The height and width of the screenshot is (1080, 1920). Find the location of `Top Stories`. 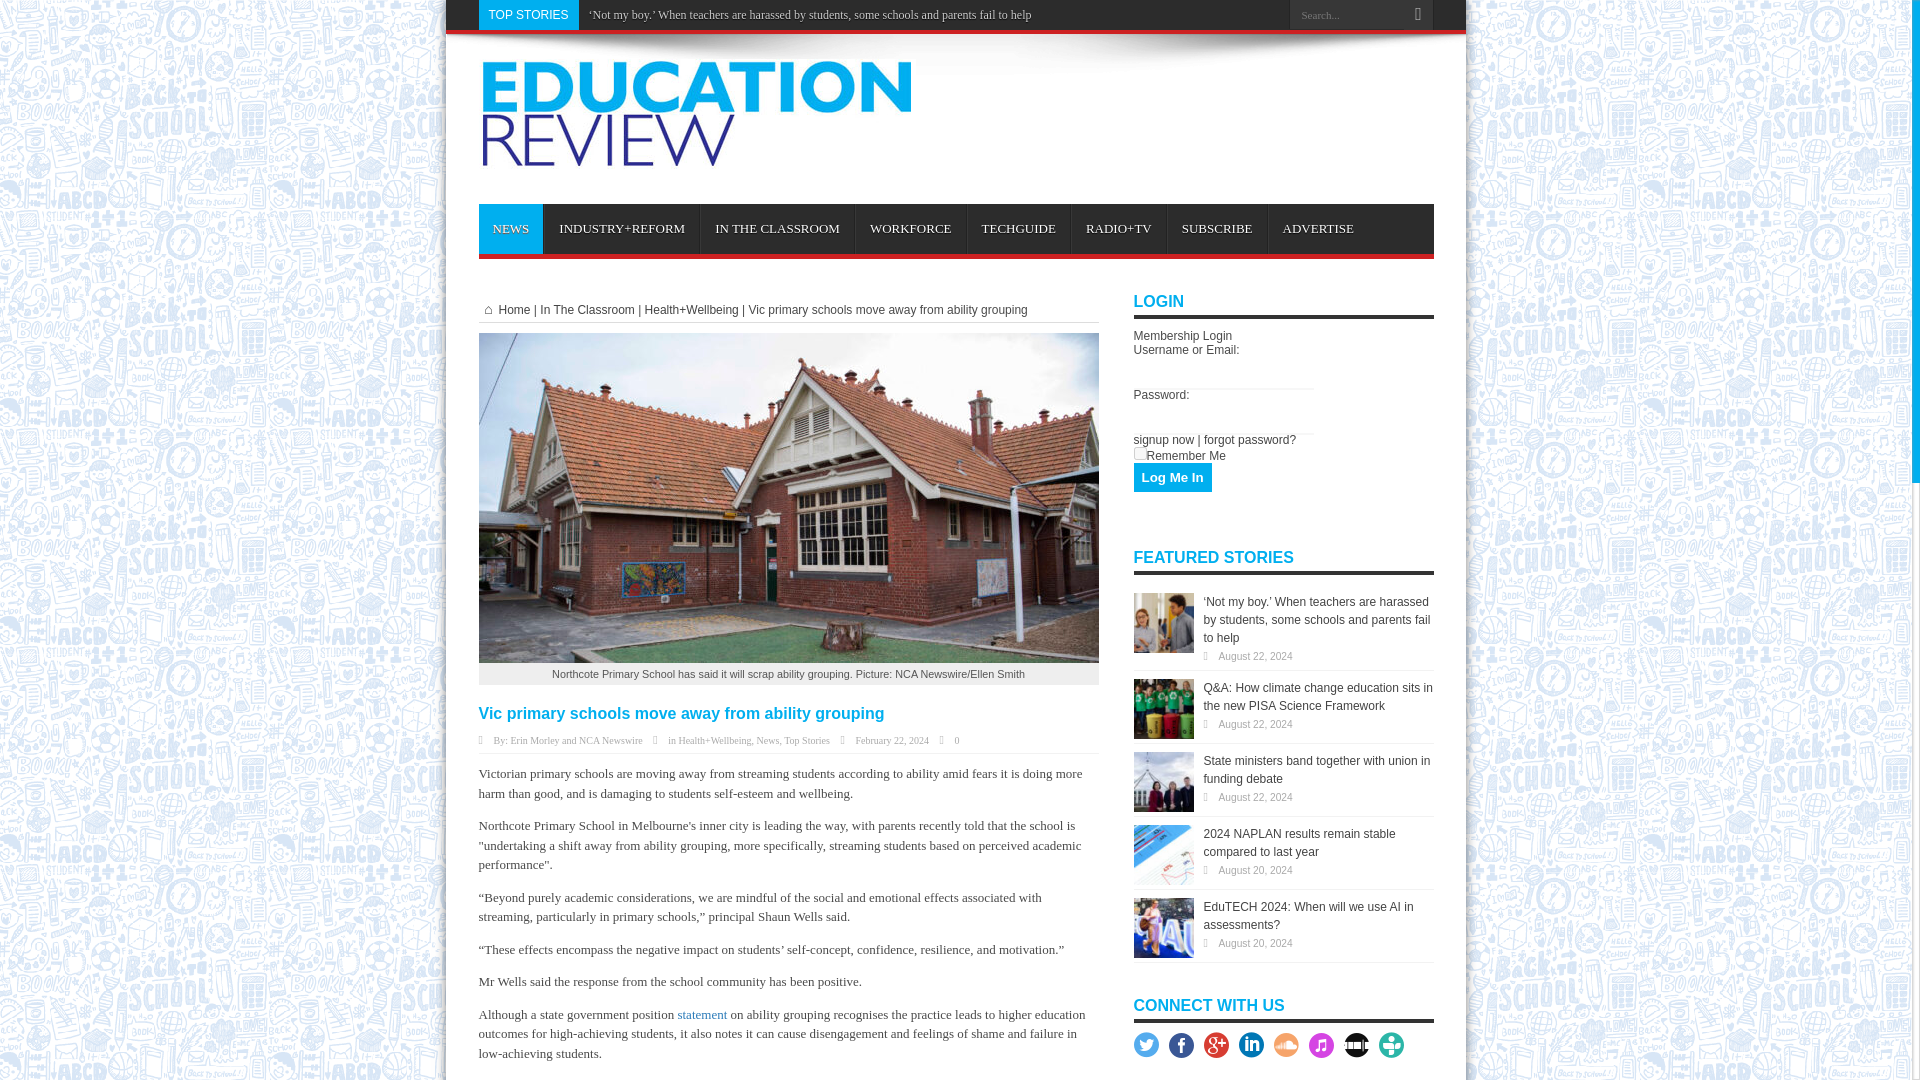

Top Stories is located at coordinates (806, 740).